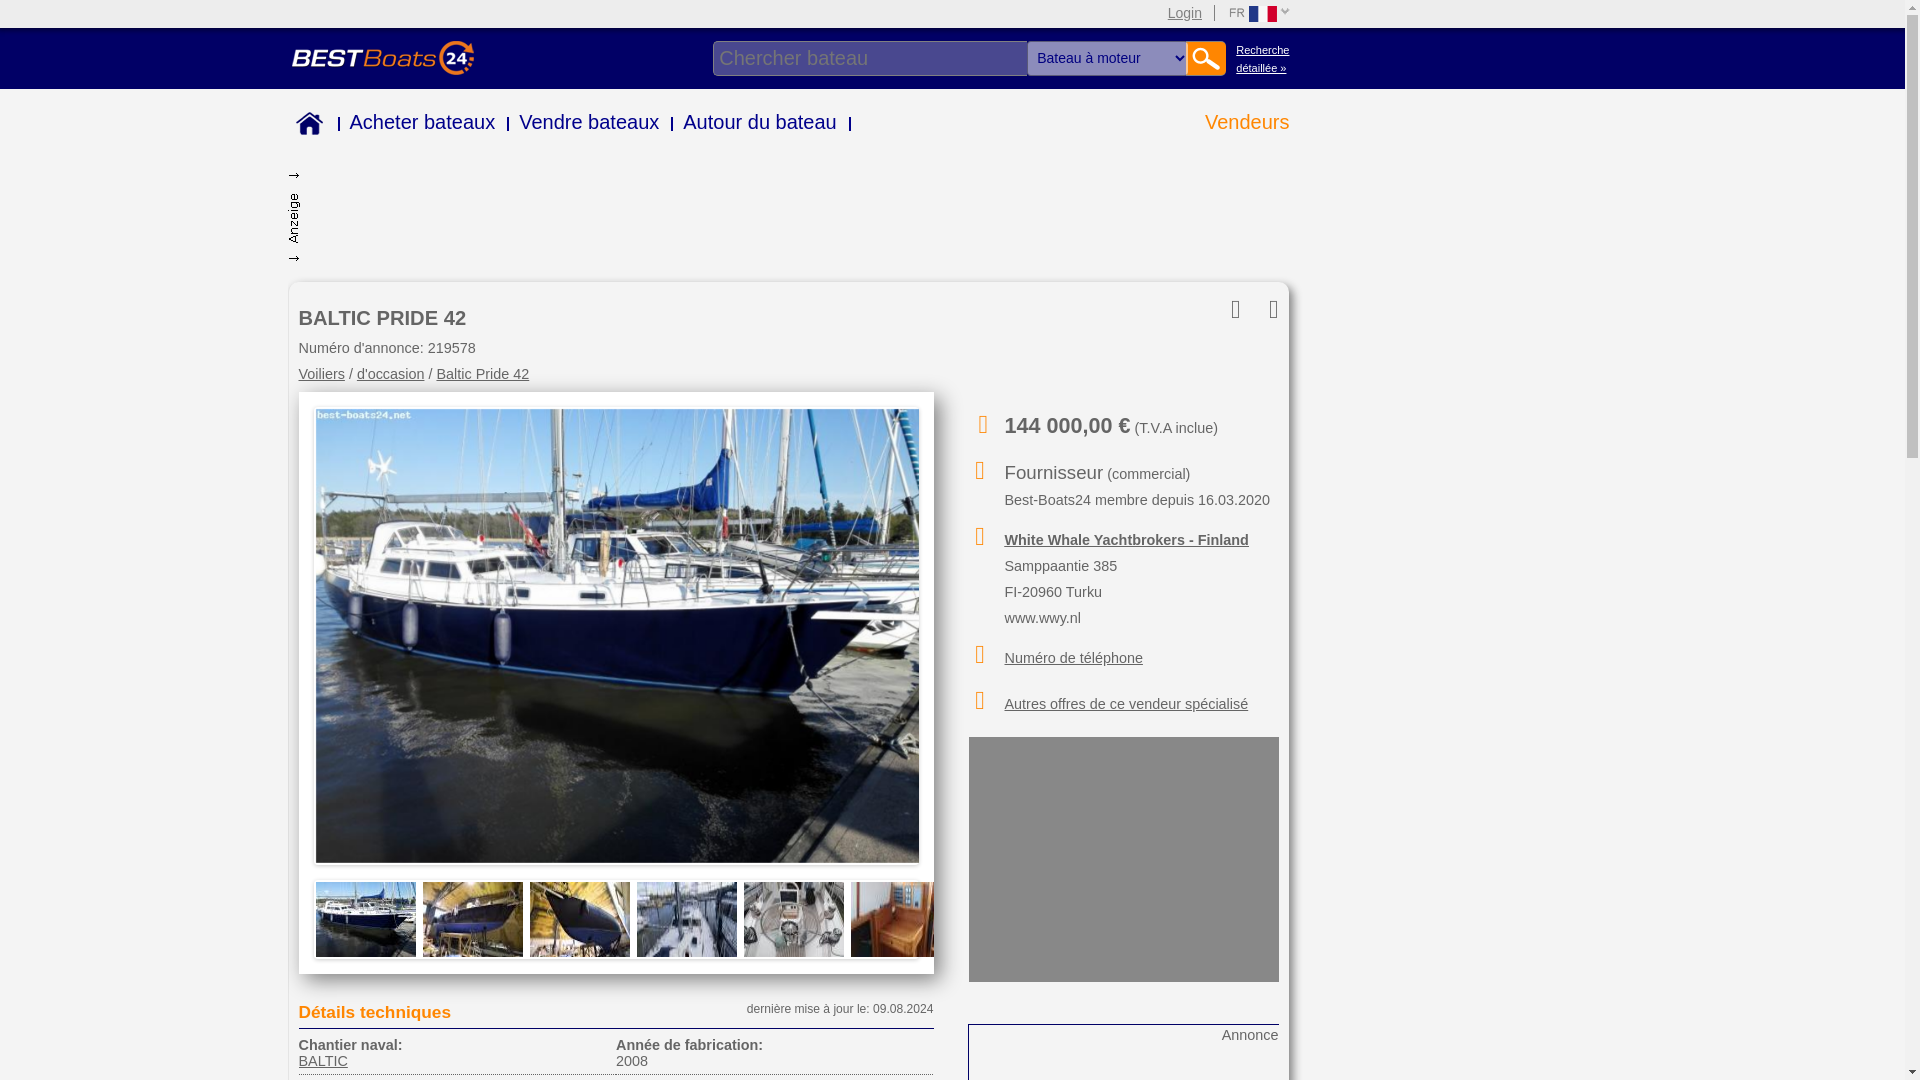  Describe the element at coordinates (320, 374) in the screenshot. I see `Voiliers` at that location.